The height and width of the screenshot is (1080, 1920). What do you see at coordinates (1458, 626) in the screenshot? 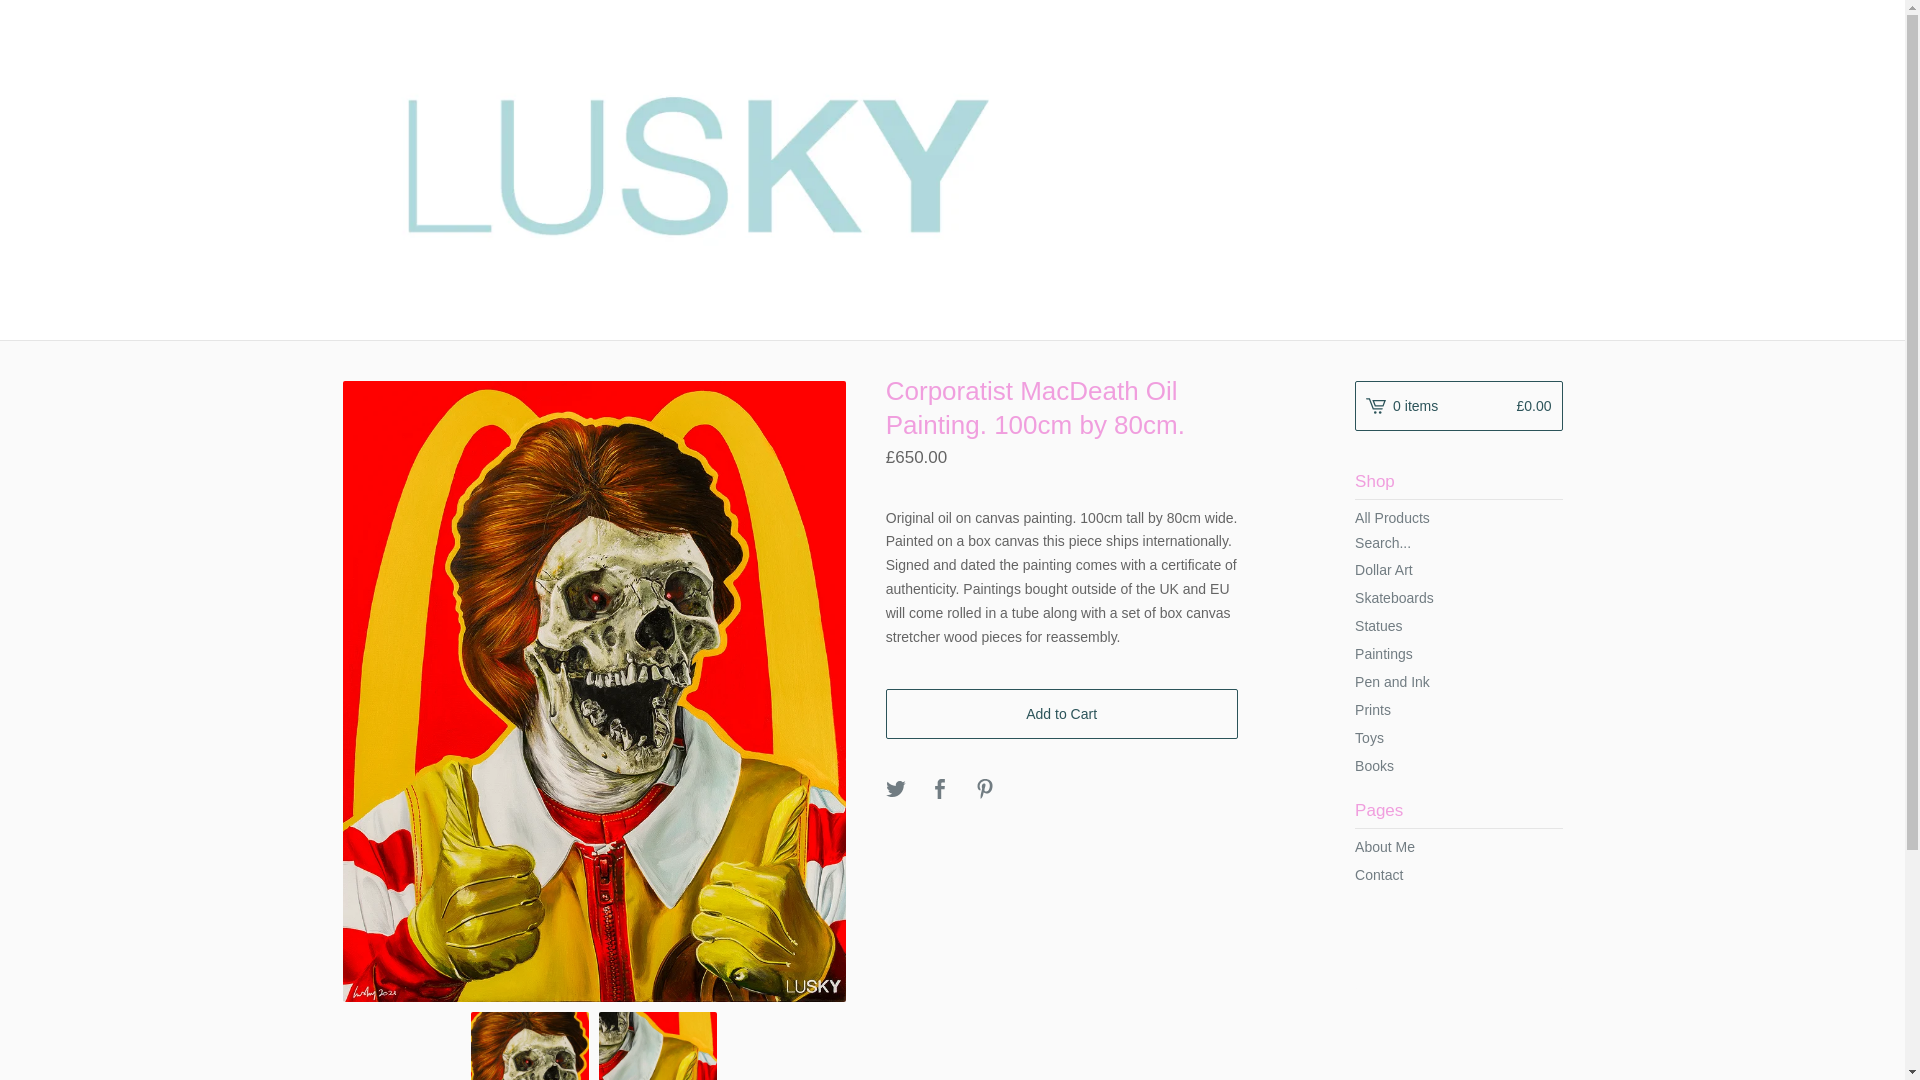
I see `Statues` at bounding box center [1458, 626].